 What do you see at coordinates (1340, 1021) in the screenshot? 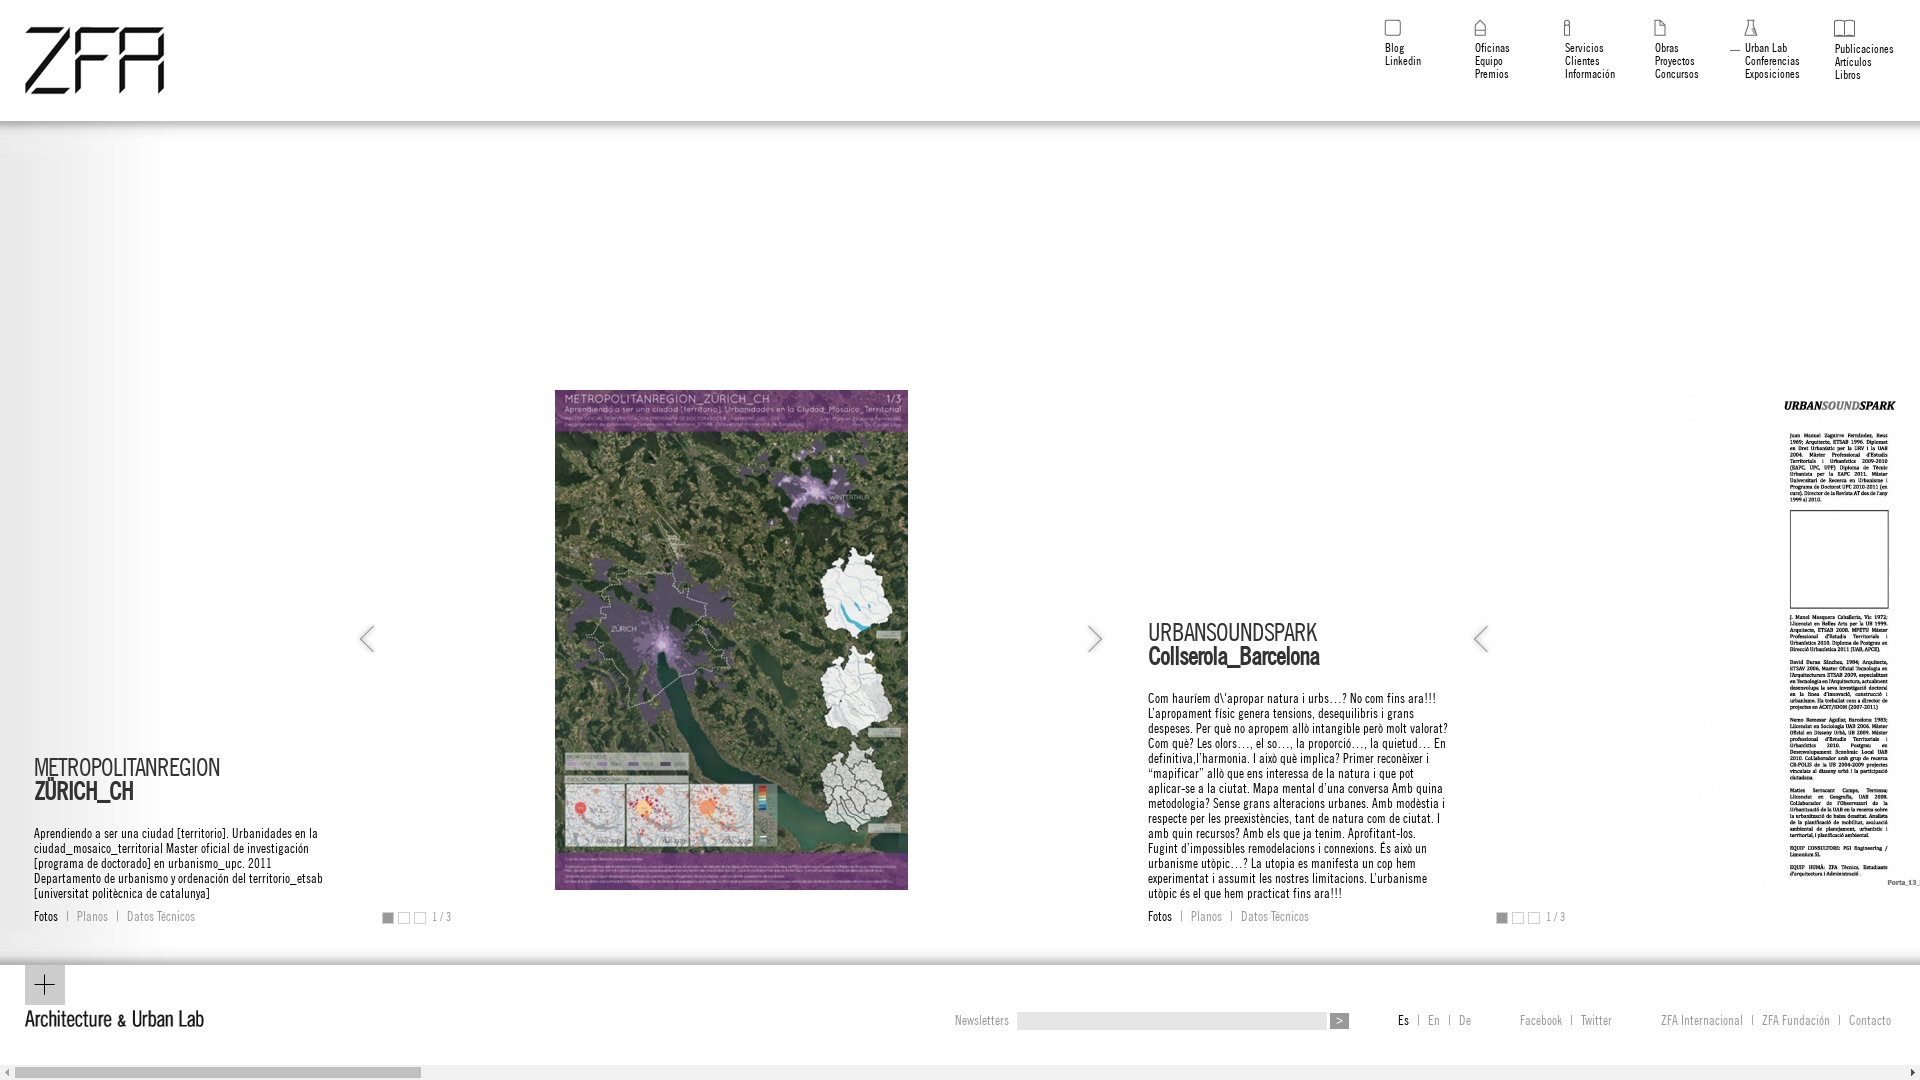
I see `>` at bounding box center [1340, 1021].